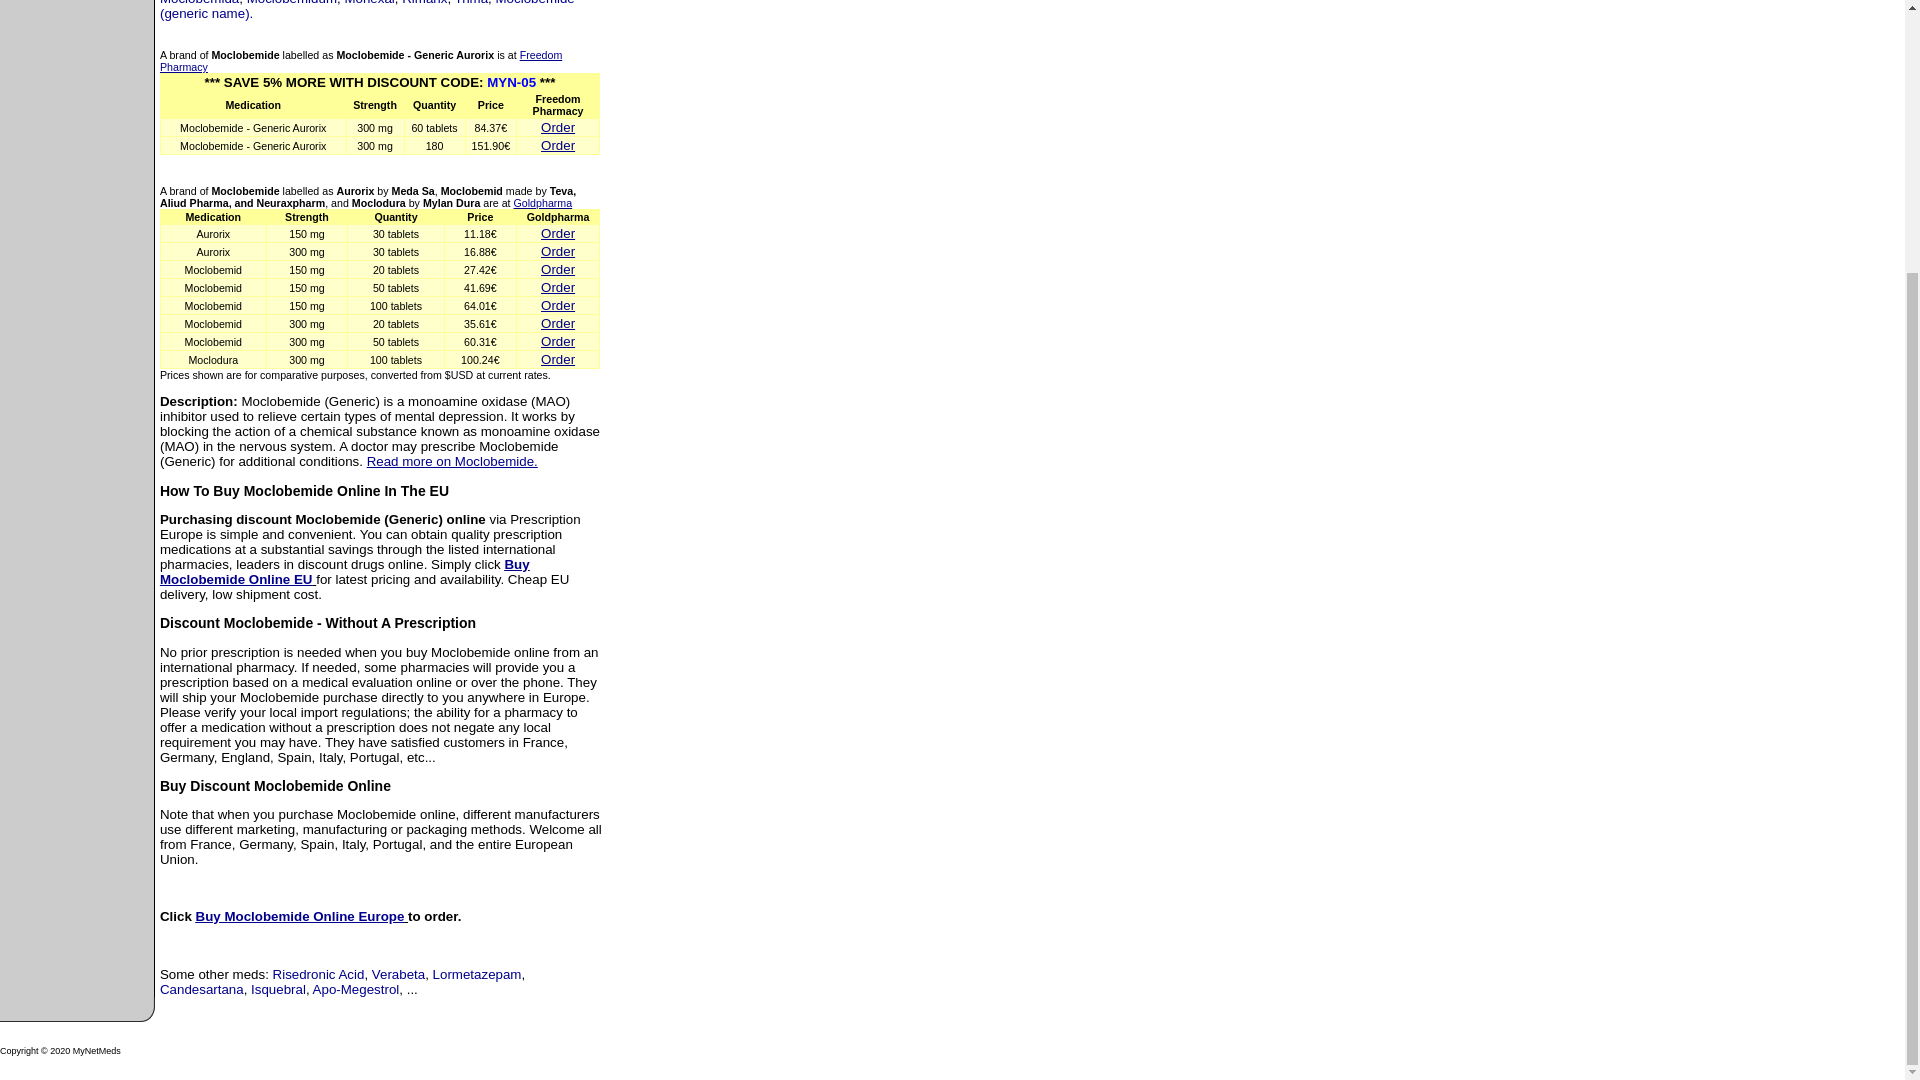 This screenshot has height=1080, width=1920. What do you see at coordinates (300, 916) in the screenshot?
I see `Buy Moclobemide Online Europe` at bounding box center [300, 916].